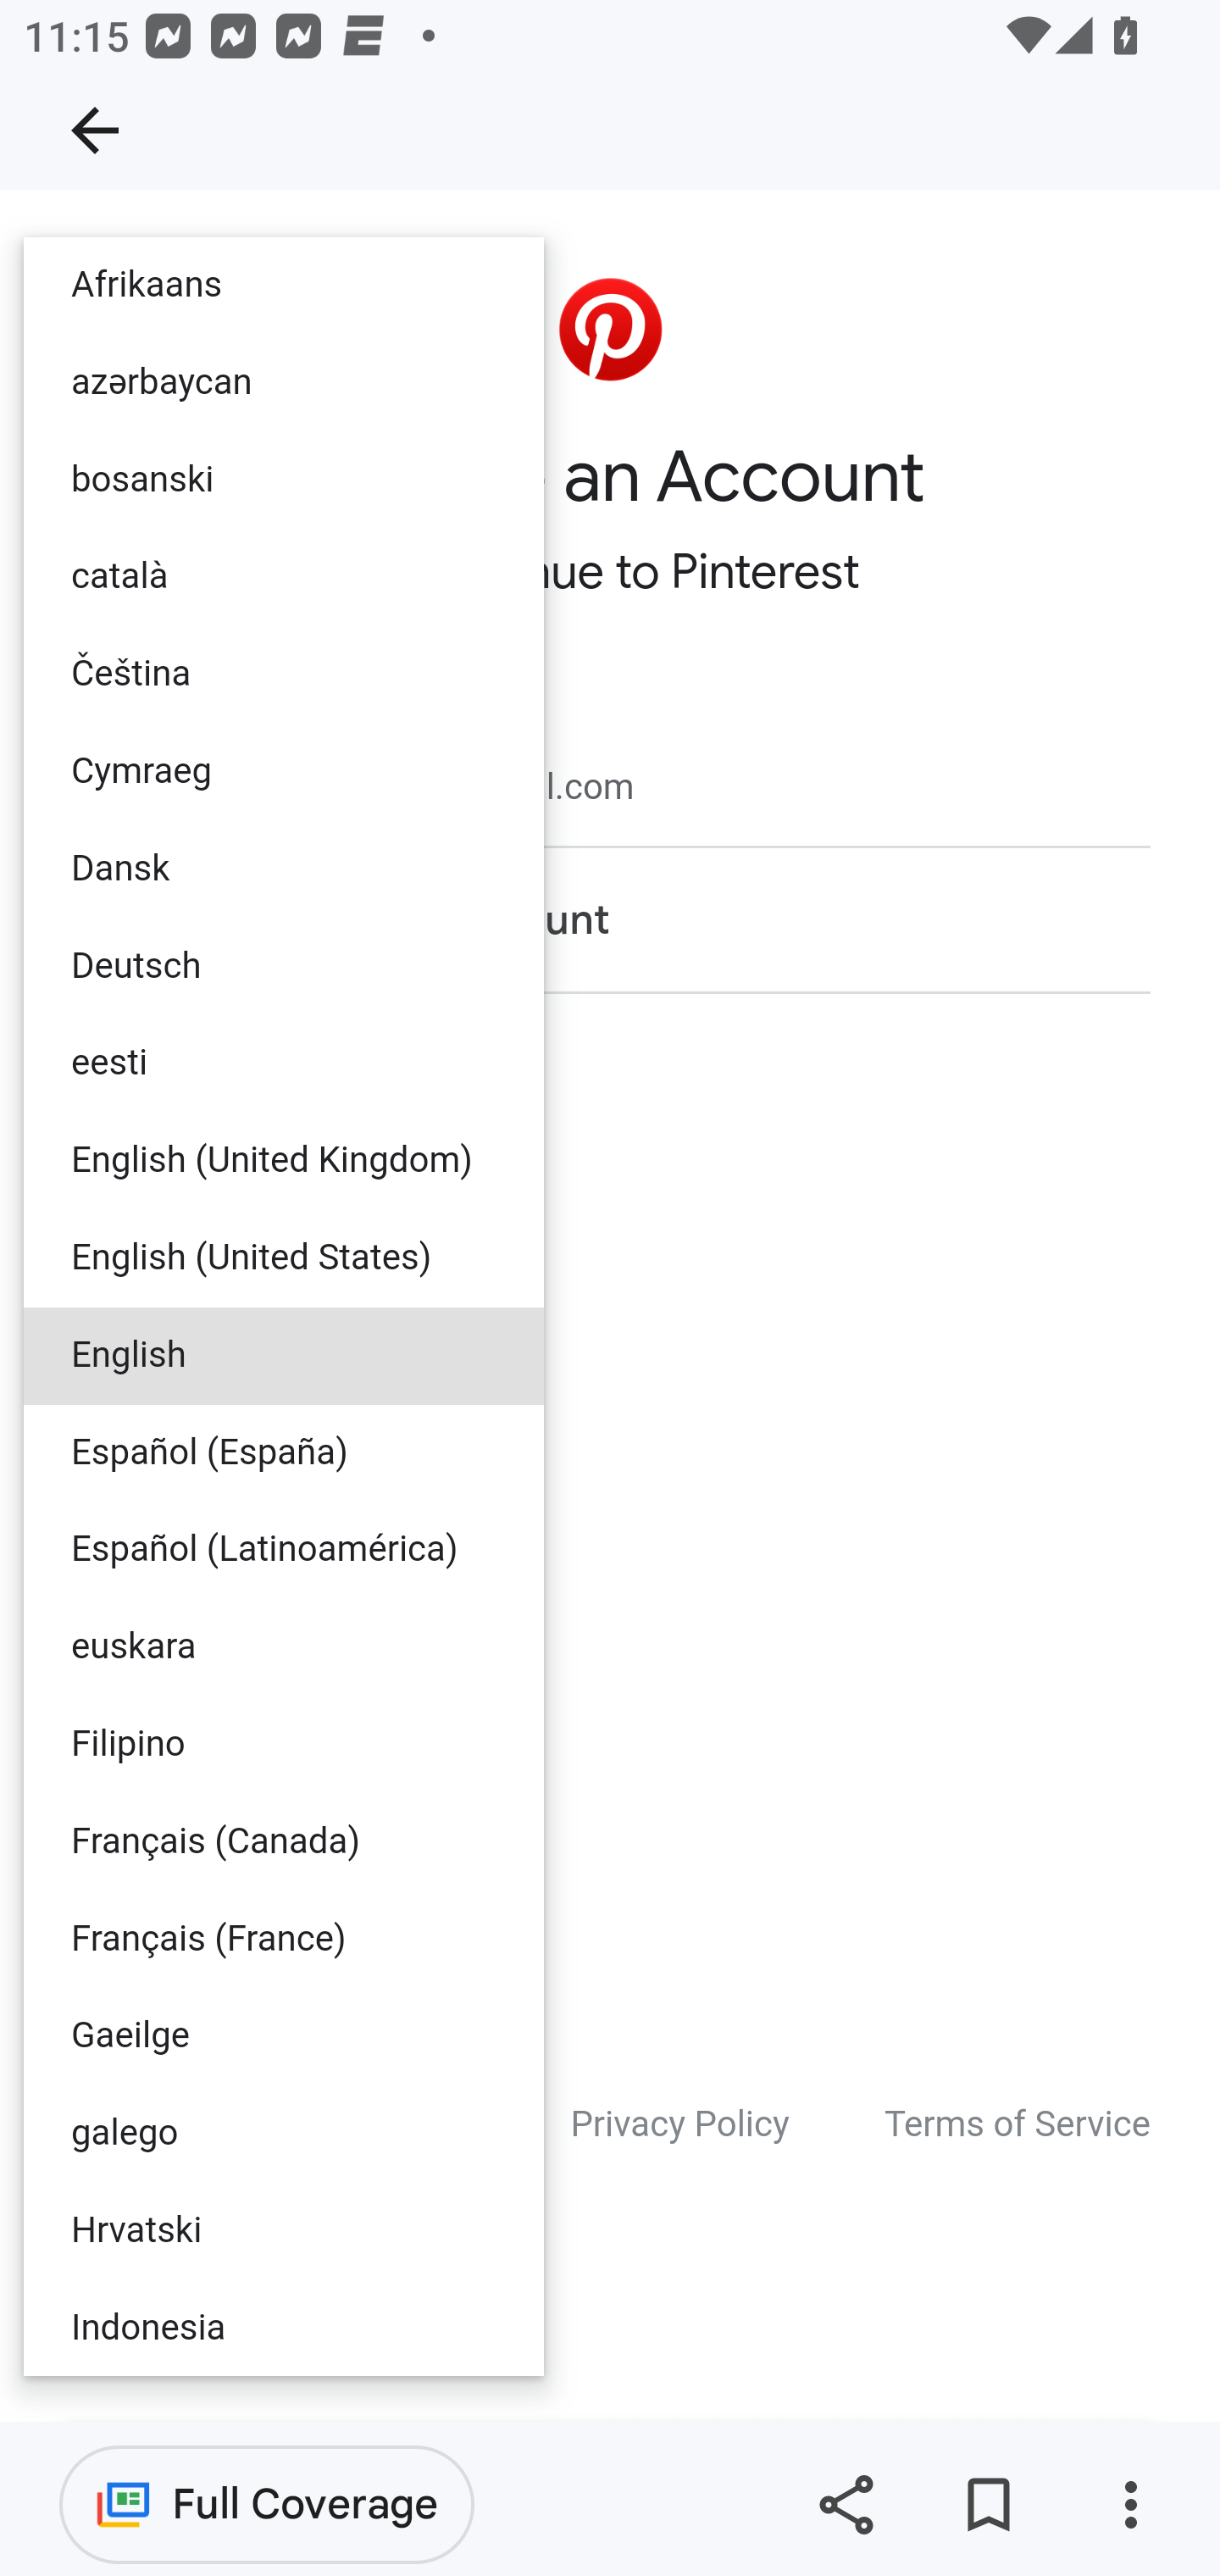 The width and height of the screenshot is (1220, 2576). I want to click on ‪Español (Latinoamérica)‬, so click(284, 1552).